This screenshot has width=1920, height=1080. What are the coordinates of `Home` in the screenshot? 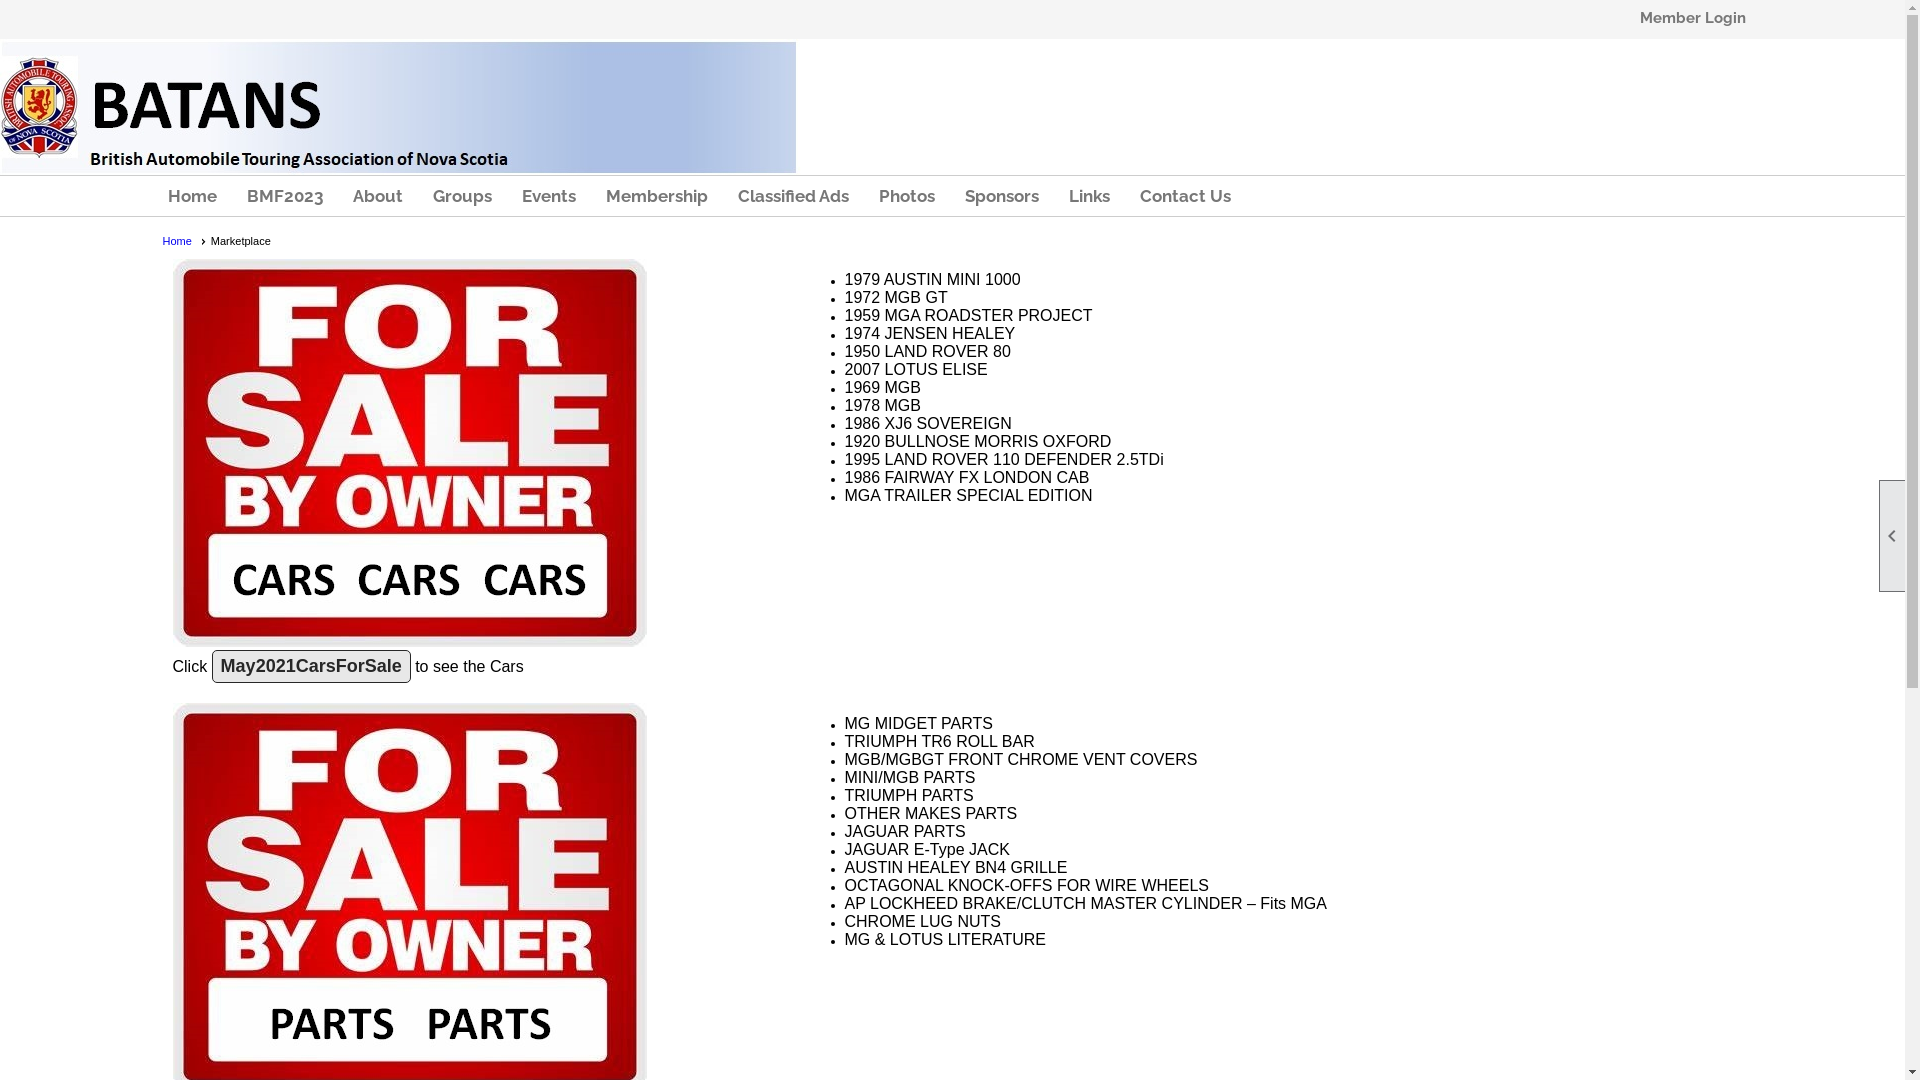 It's located at (184, 241).